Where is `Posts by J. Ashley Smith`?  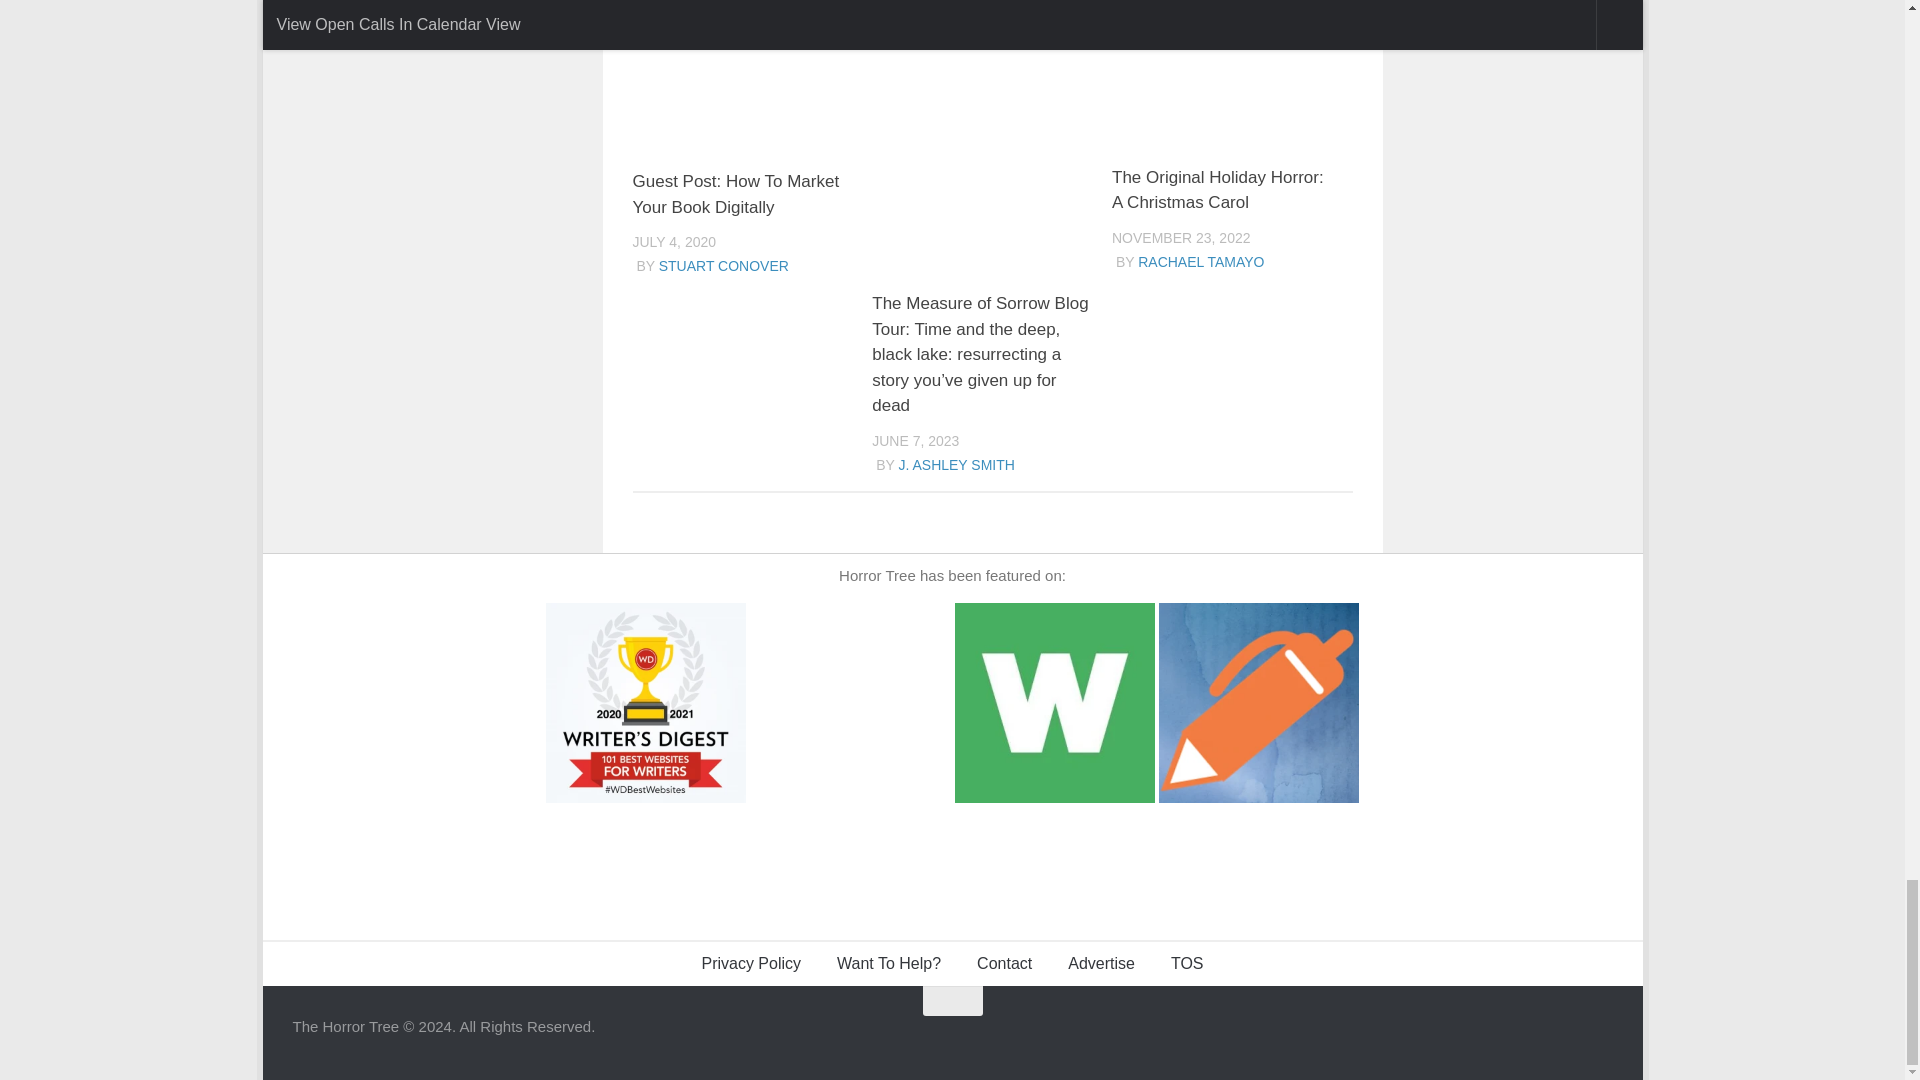
Posts by J. Ashley Smith is located at coordinates (956, 463).